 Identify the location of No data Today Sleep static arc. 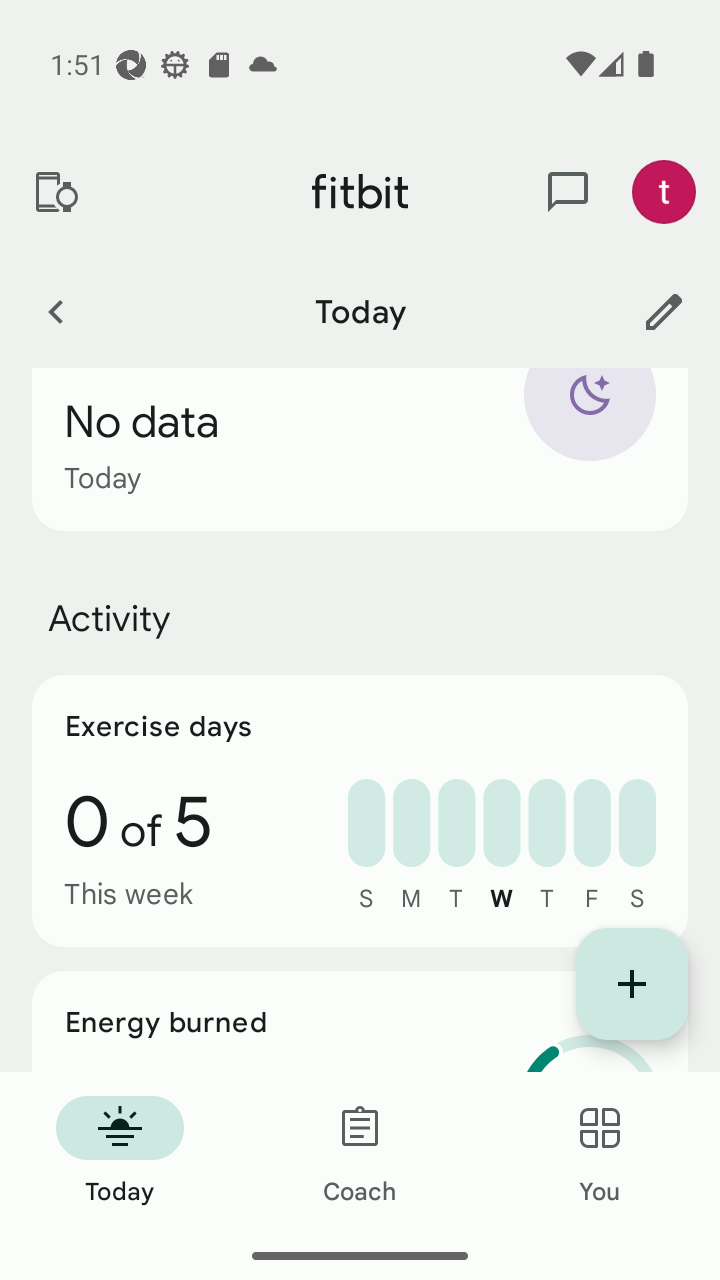
(360, 450).